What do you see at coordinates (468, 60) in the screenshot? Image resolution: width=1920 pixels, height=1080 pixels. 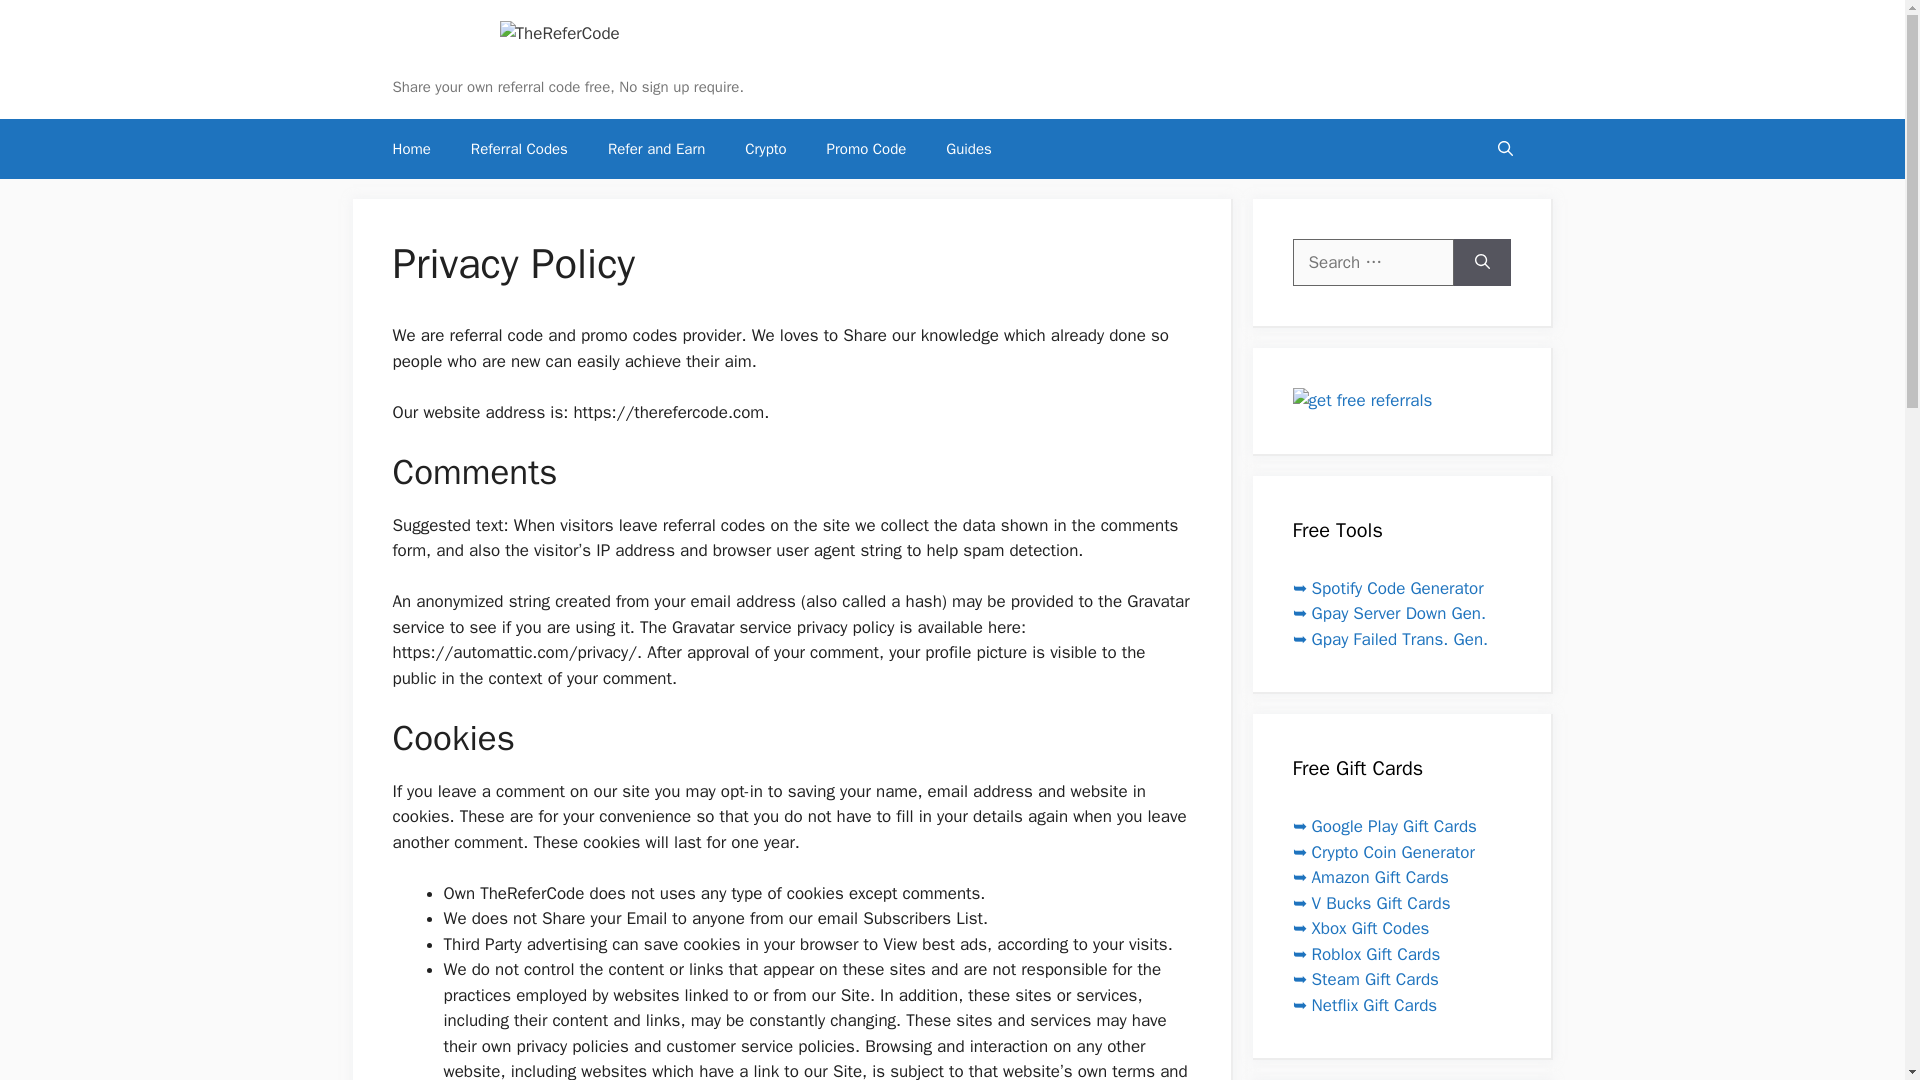 I see `TheReferCode` at bounding box center [468, 60].